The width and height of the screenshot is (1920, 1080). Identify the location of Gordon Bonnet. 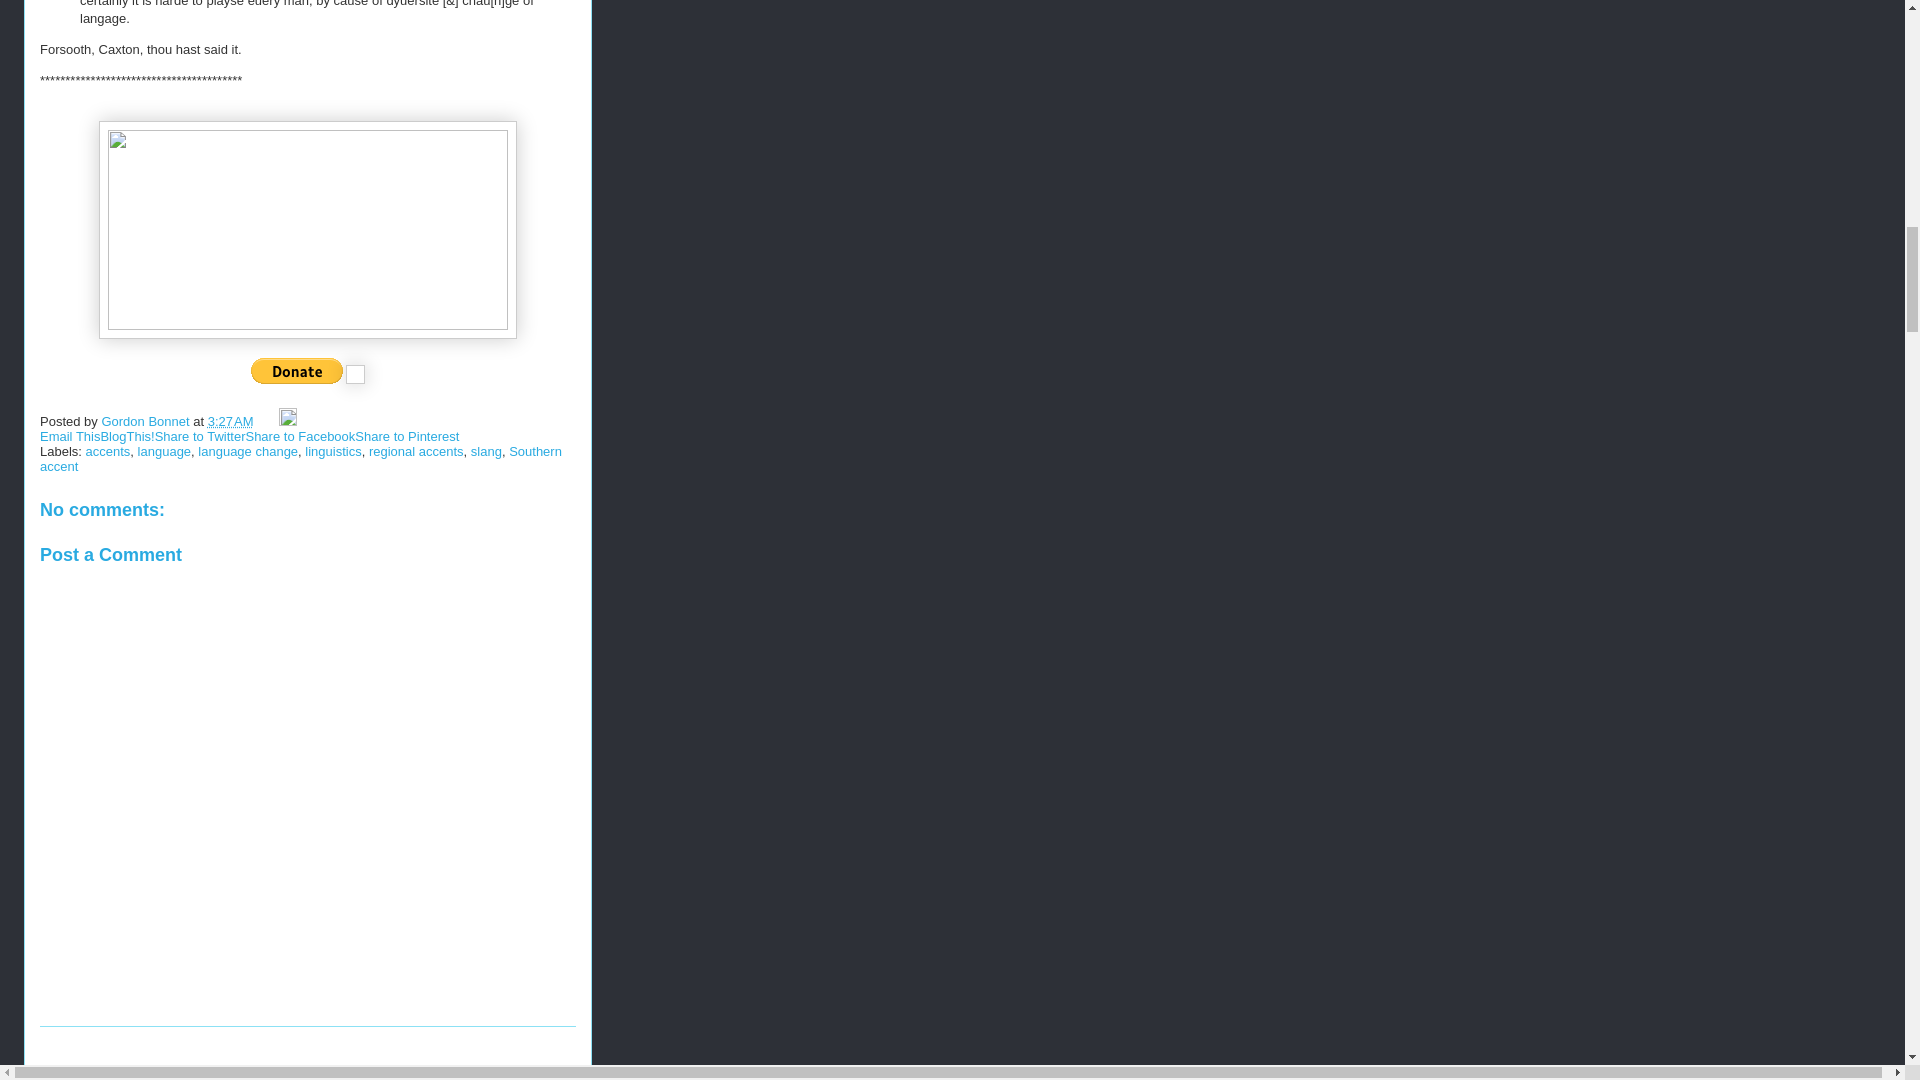
(147, 420).